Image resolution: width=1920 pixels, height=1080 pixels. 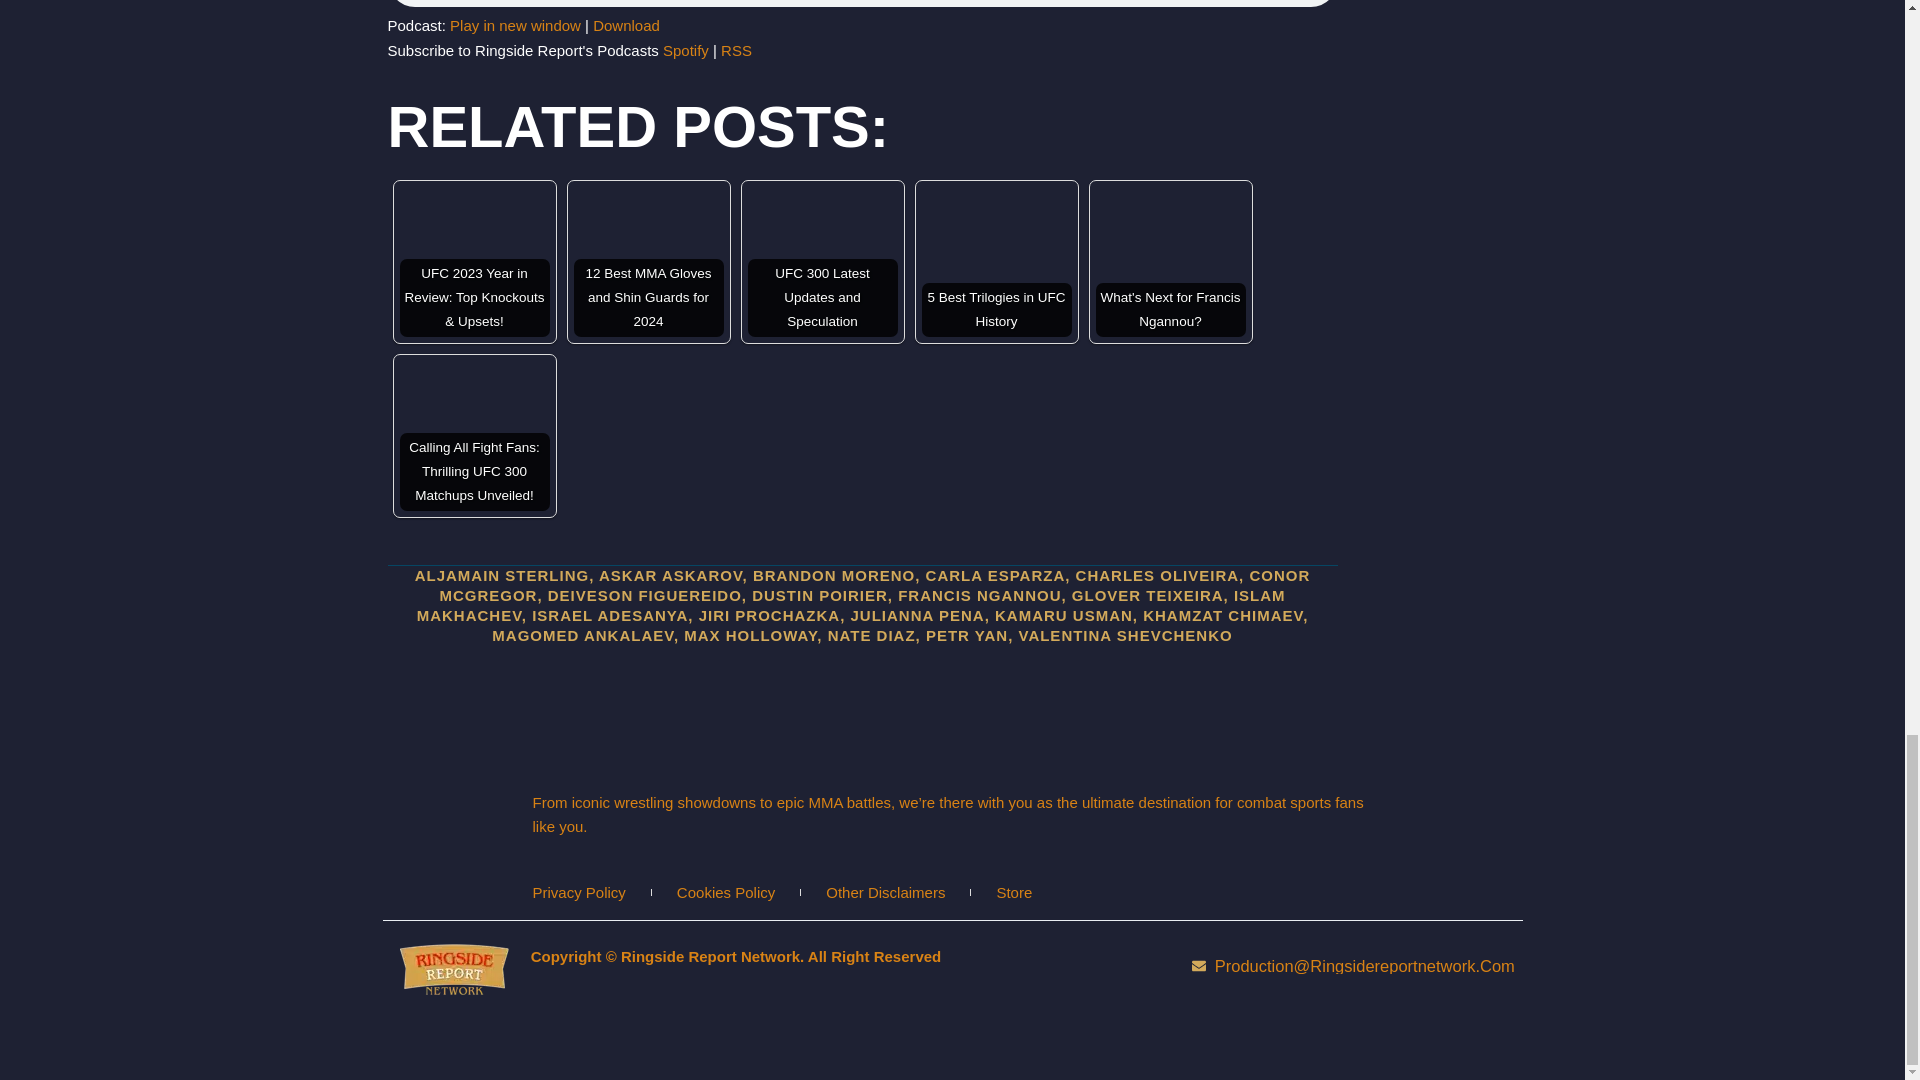 I want to click on 12 Best MMA Gloves and Shin Guards for 2024, so click(x=648, y=261).